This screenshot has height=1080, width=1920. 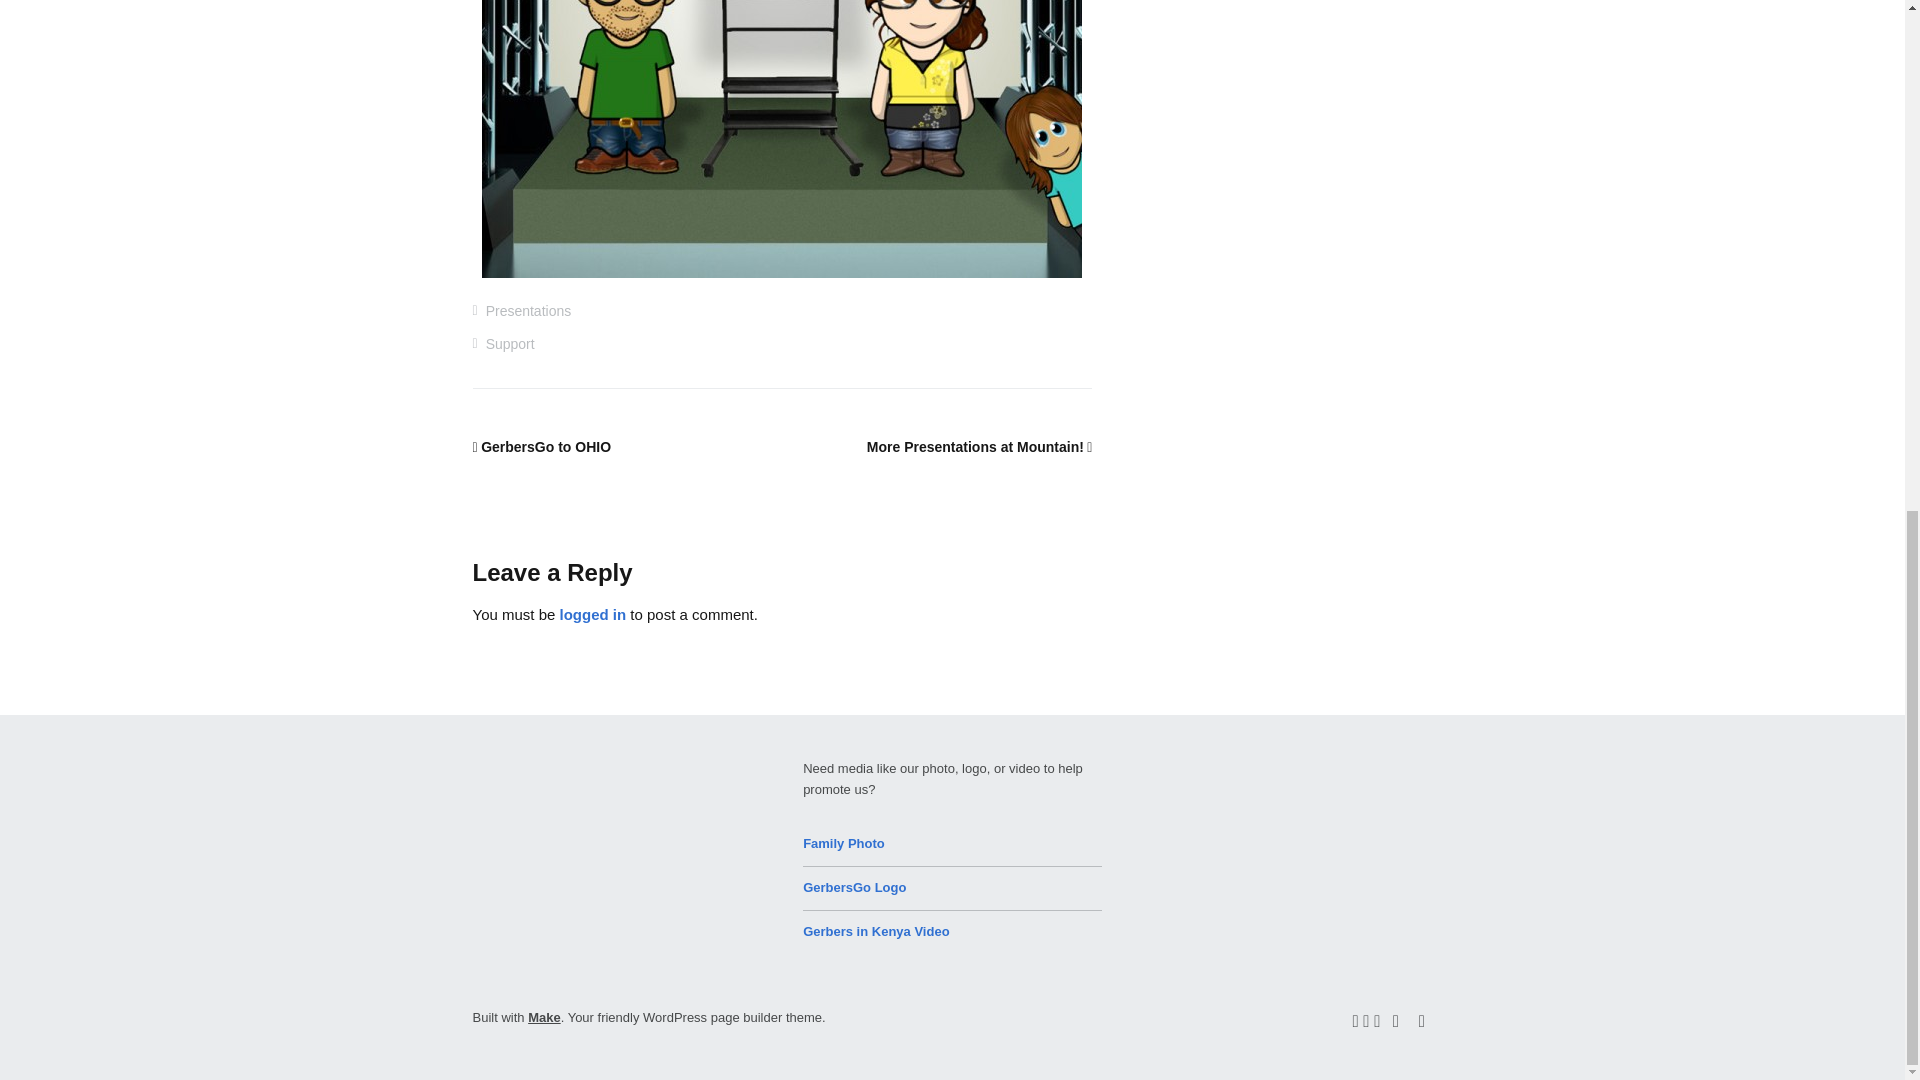 I want to click on More Presentations at Mountain!, so click(x=980, y=446).